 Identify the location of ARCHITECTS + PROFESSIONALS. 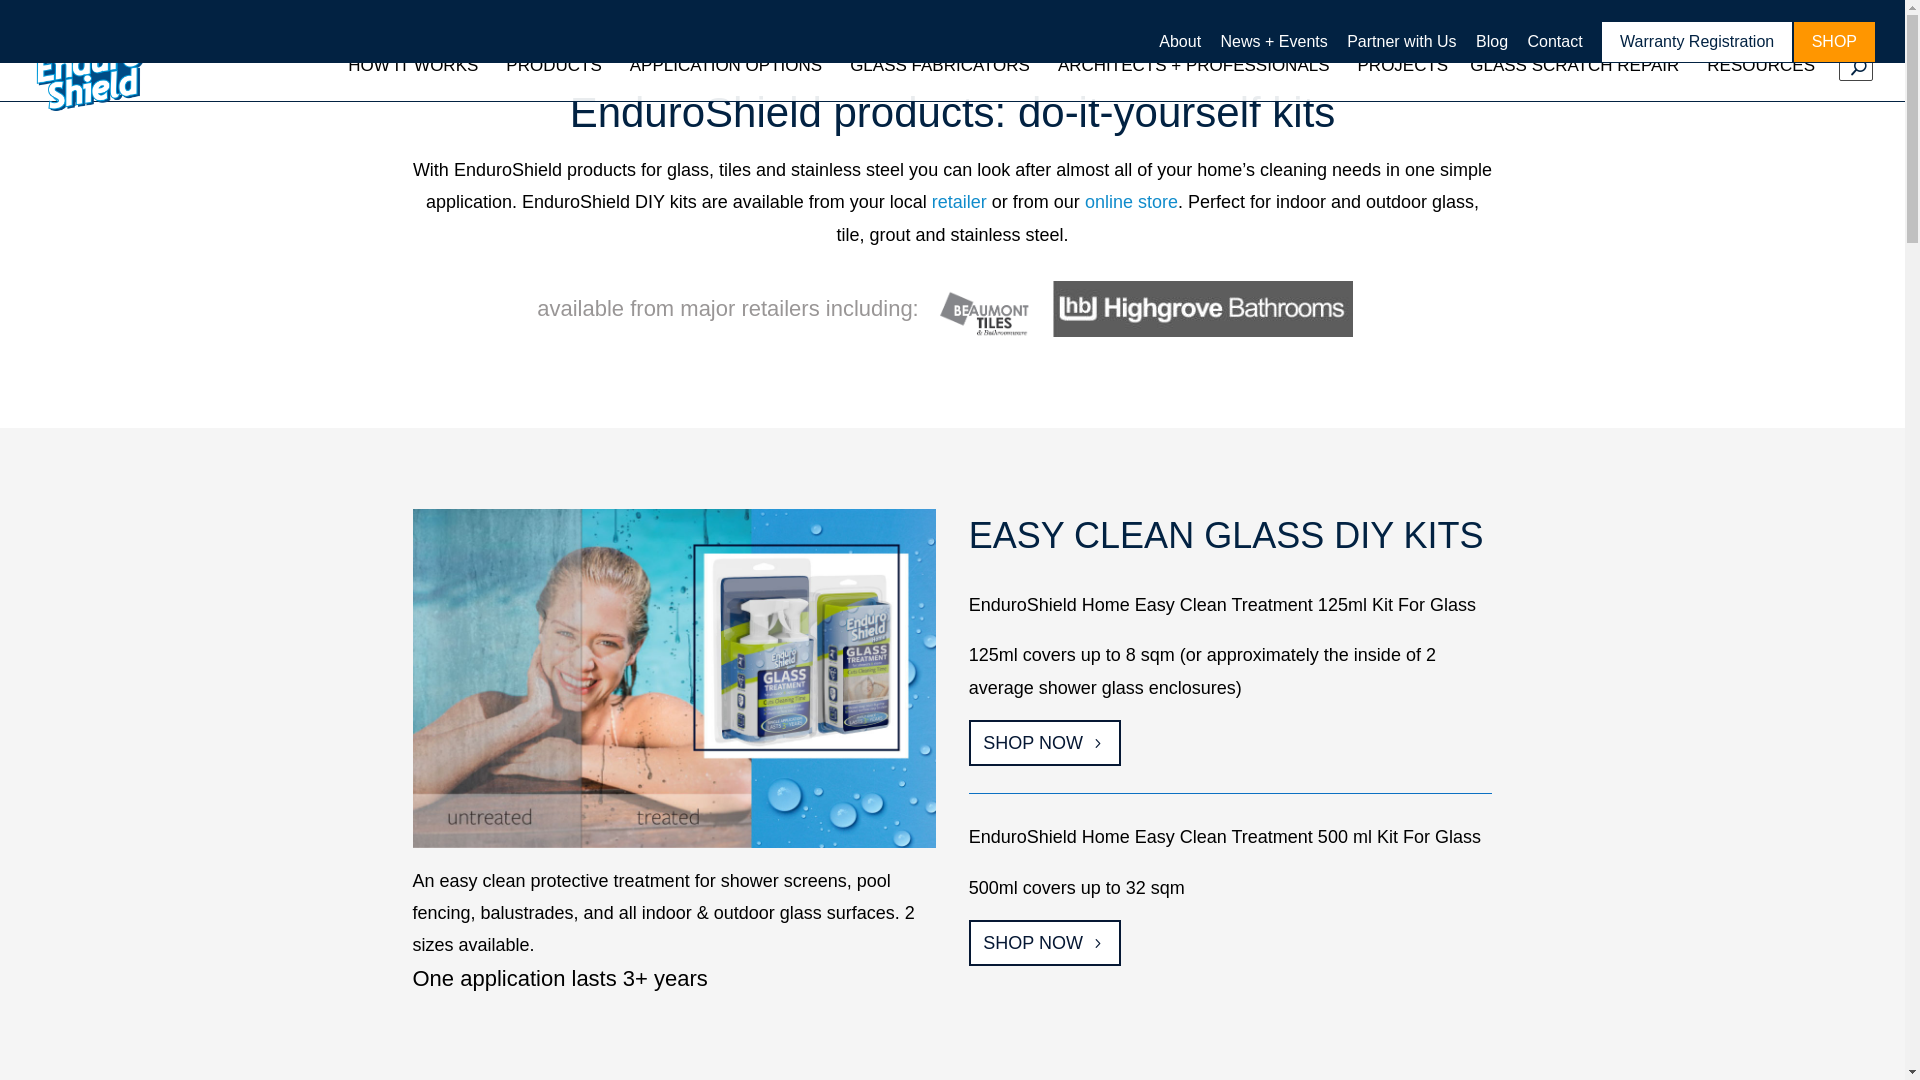
(1208, 66).